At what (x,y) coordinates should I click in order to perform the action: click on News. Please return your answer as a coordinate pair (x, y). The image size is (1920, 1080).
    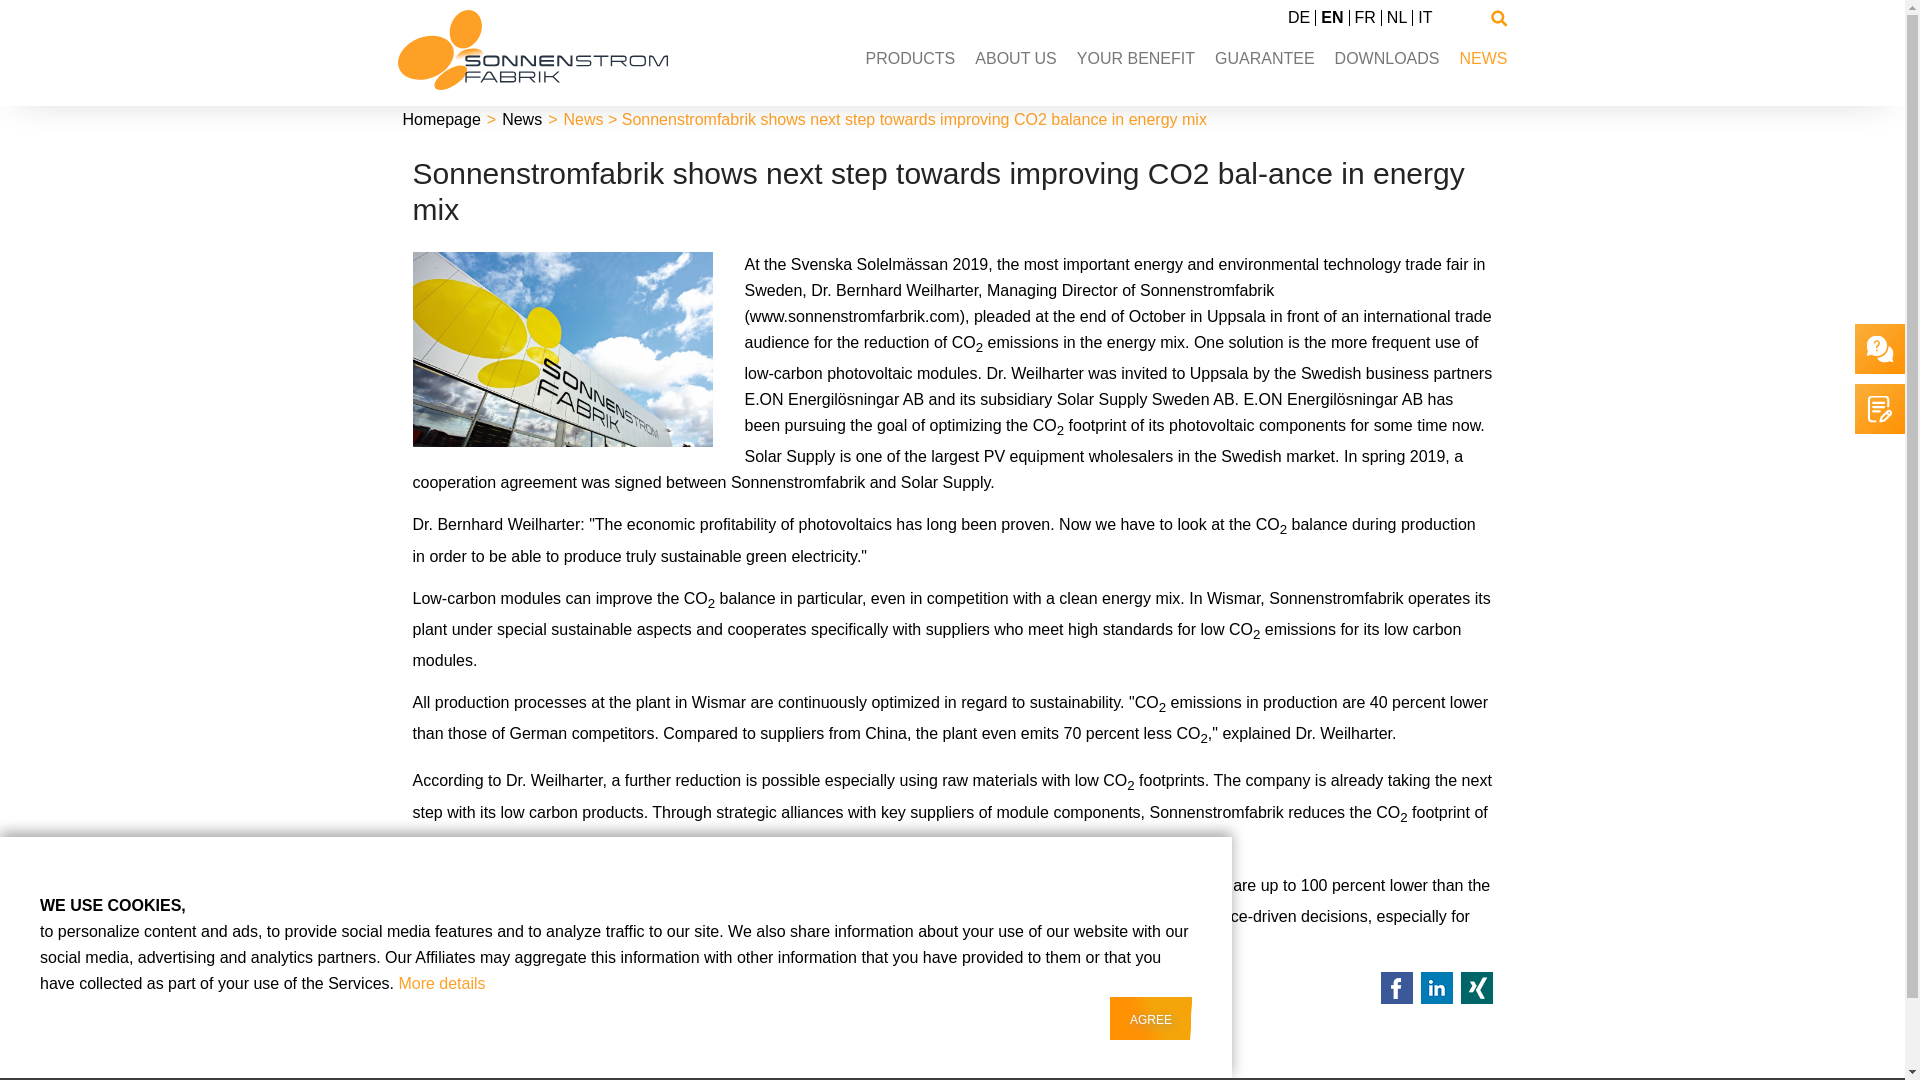
    Looking at the image, I should click on (521, 120).